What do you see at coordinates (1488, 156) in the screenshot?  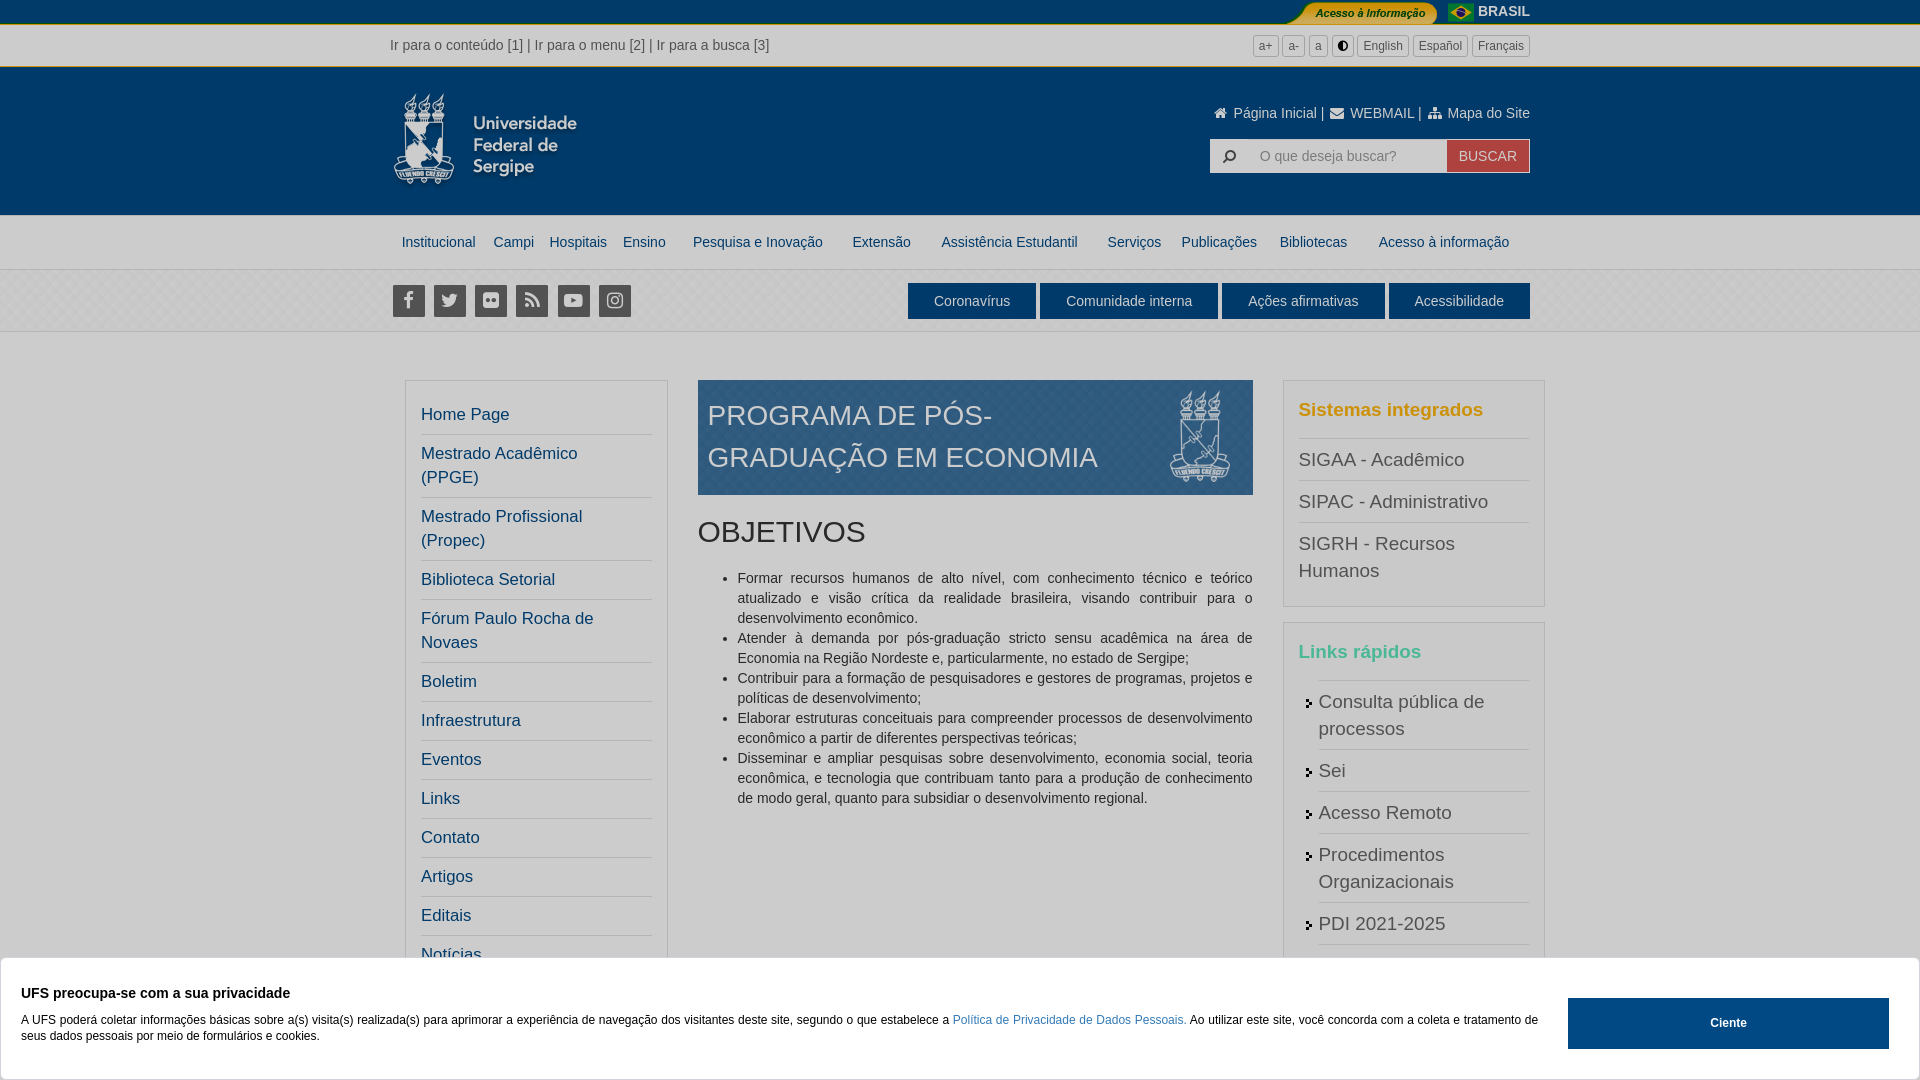 I see `BUSCAR` at bounding box center [1488, 156].